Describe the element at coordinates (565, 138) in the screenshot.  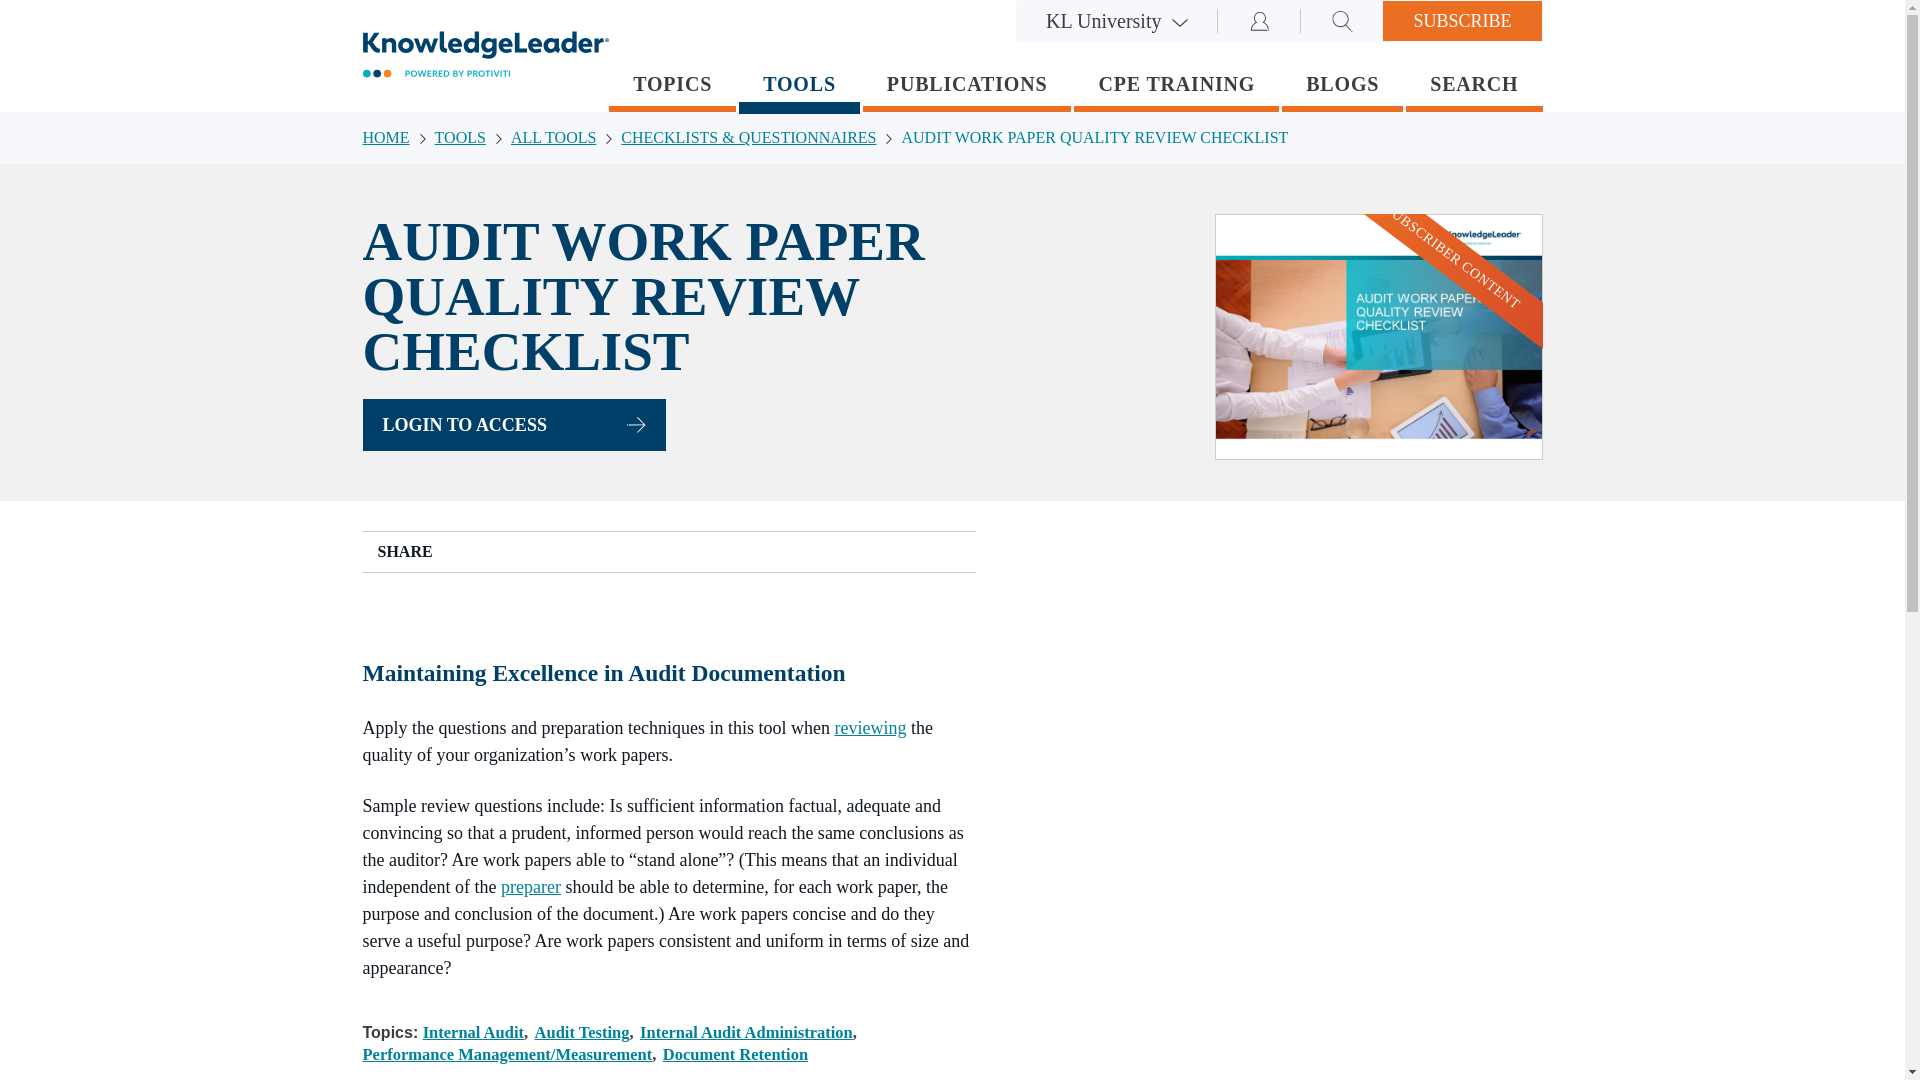
I see `ALL TOOLS` at that location.